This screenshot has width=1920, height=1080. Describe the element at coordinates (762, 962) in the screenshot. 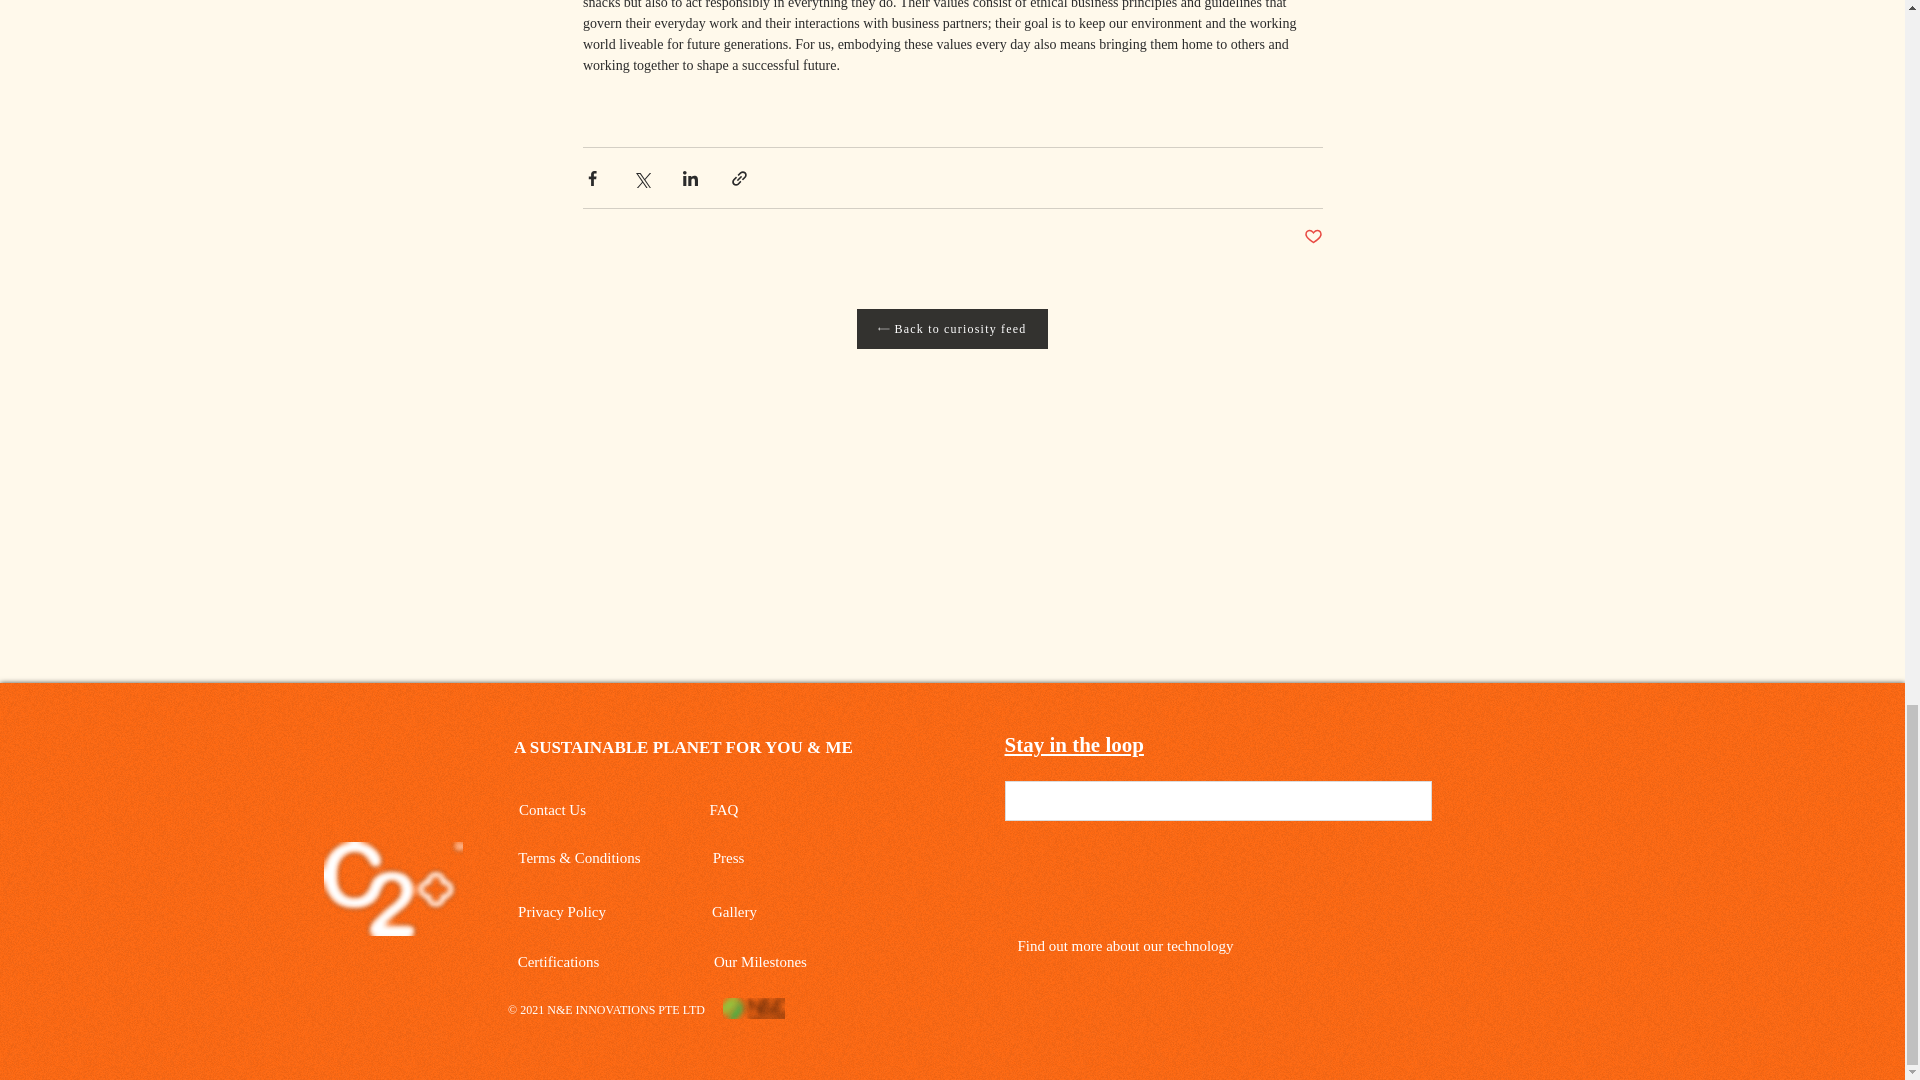

I see `Our Milestones` at that location.